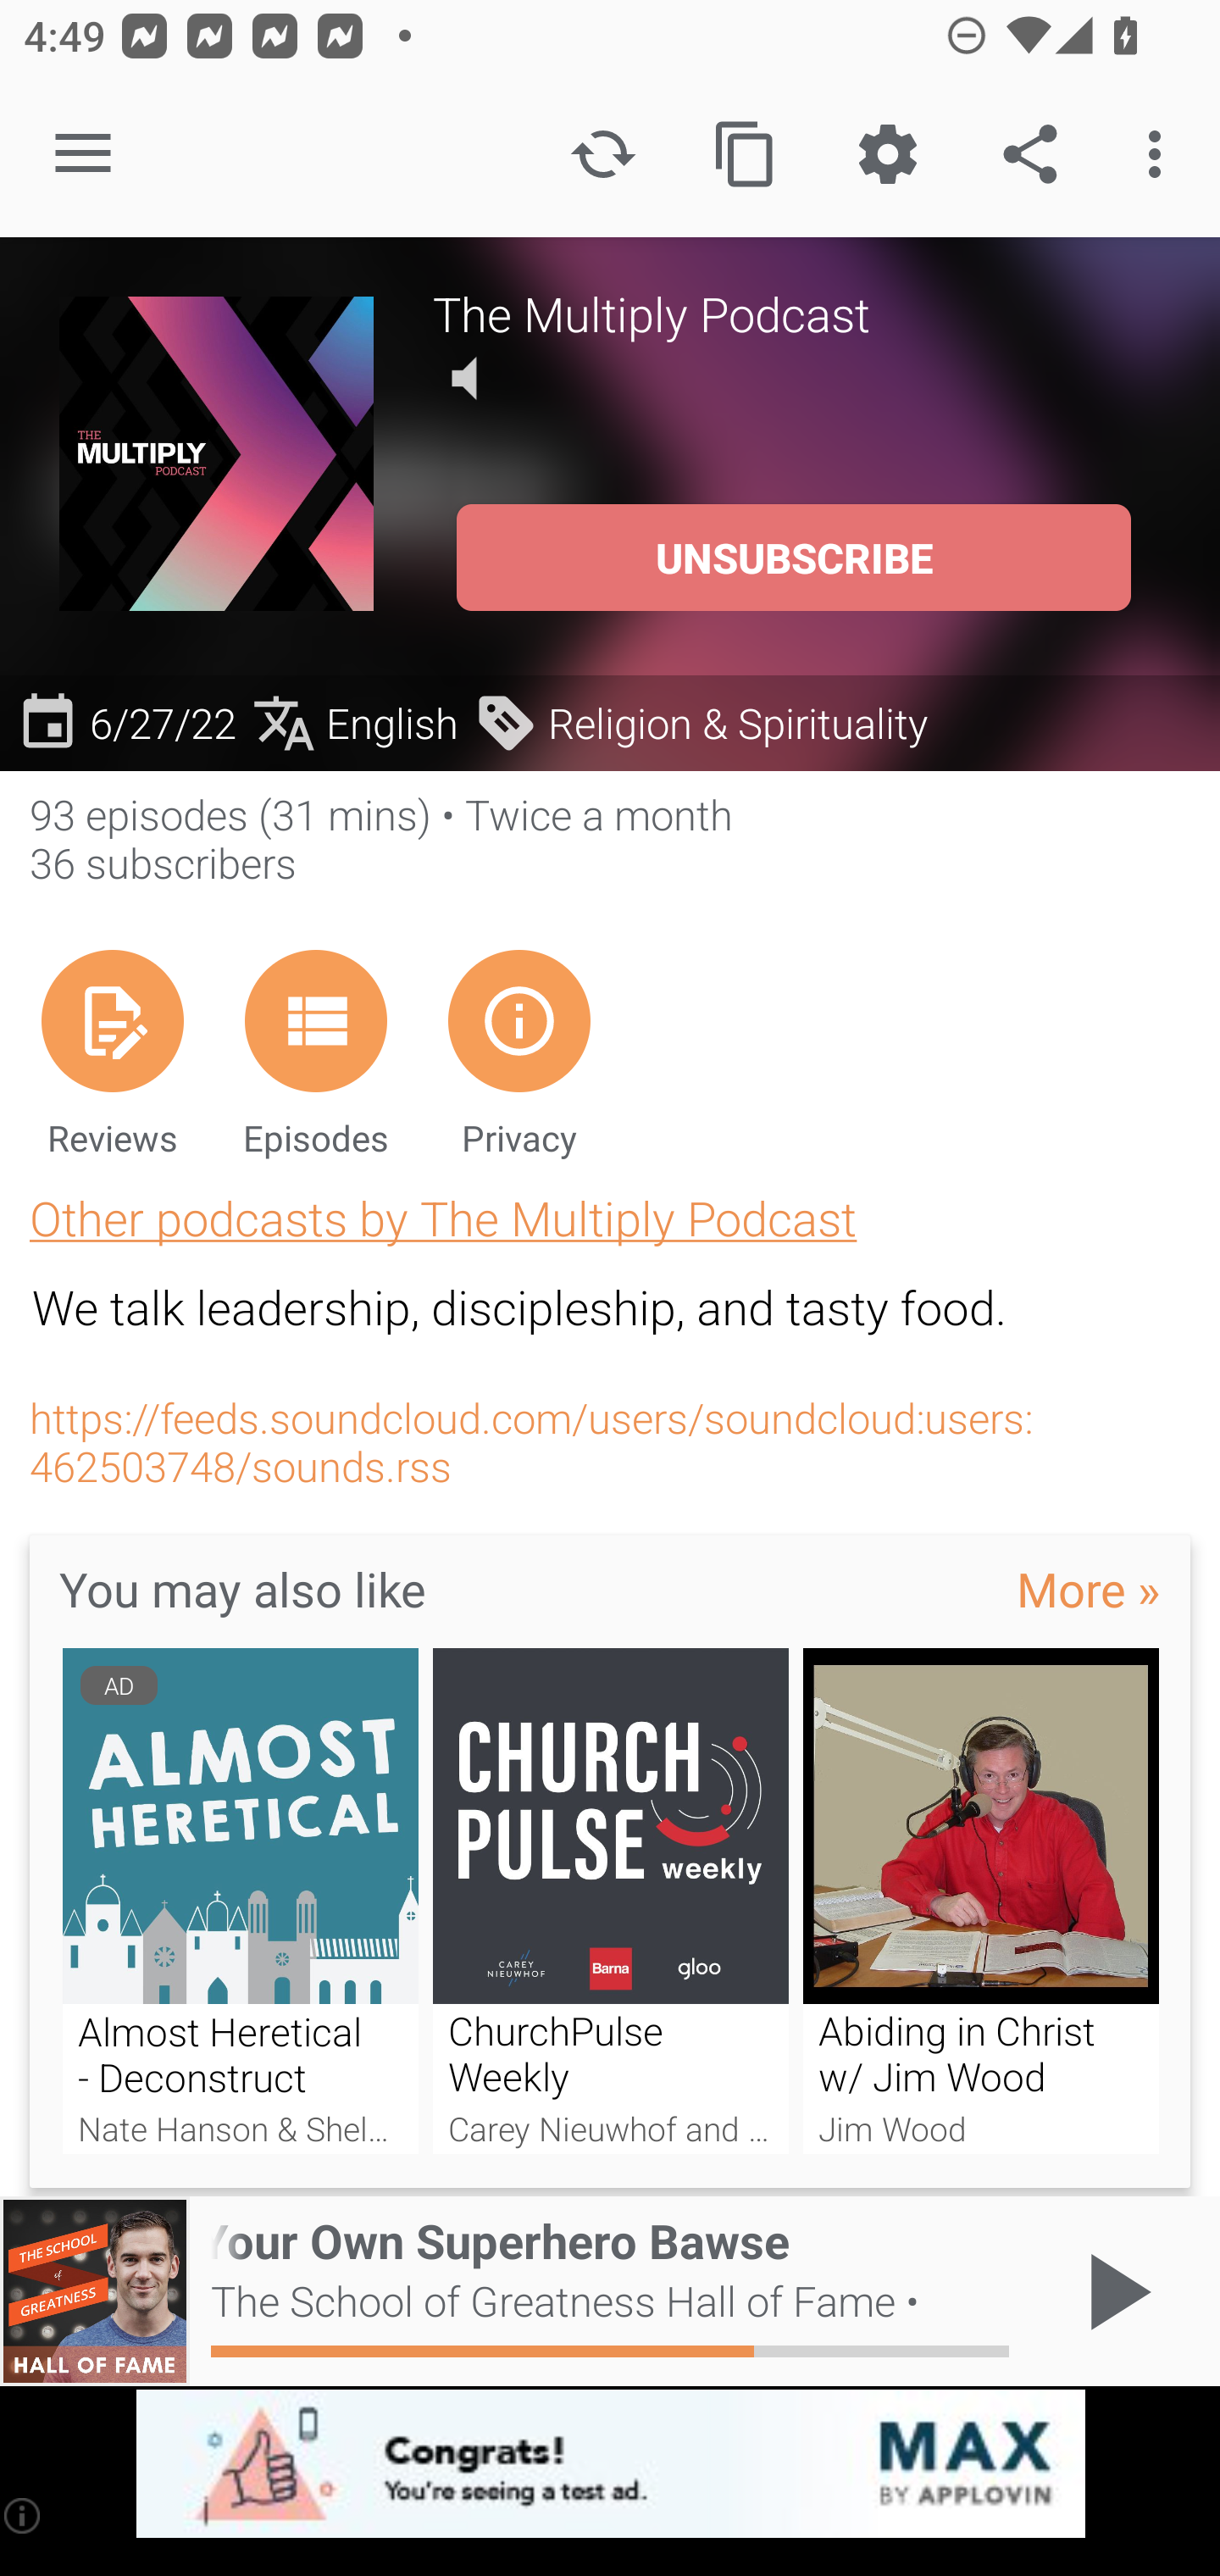 This screenshot has height=2576, width=1220. Describe the element at coordinates (887, 154) in the screenshot. I see `Custom Settings` at that location.